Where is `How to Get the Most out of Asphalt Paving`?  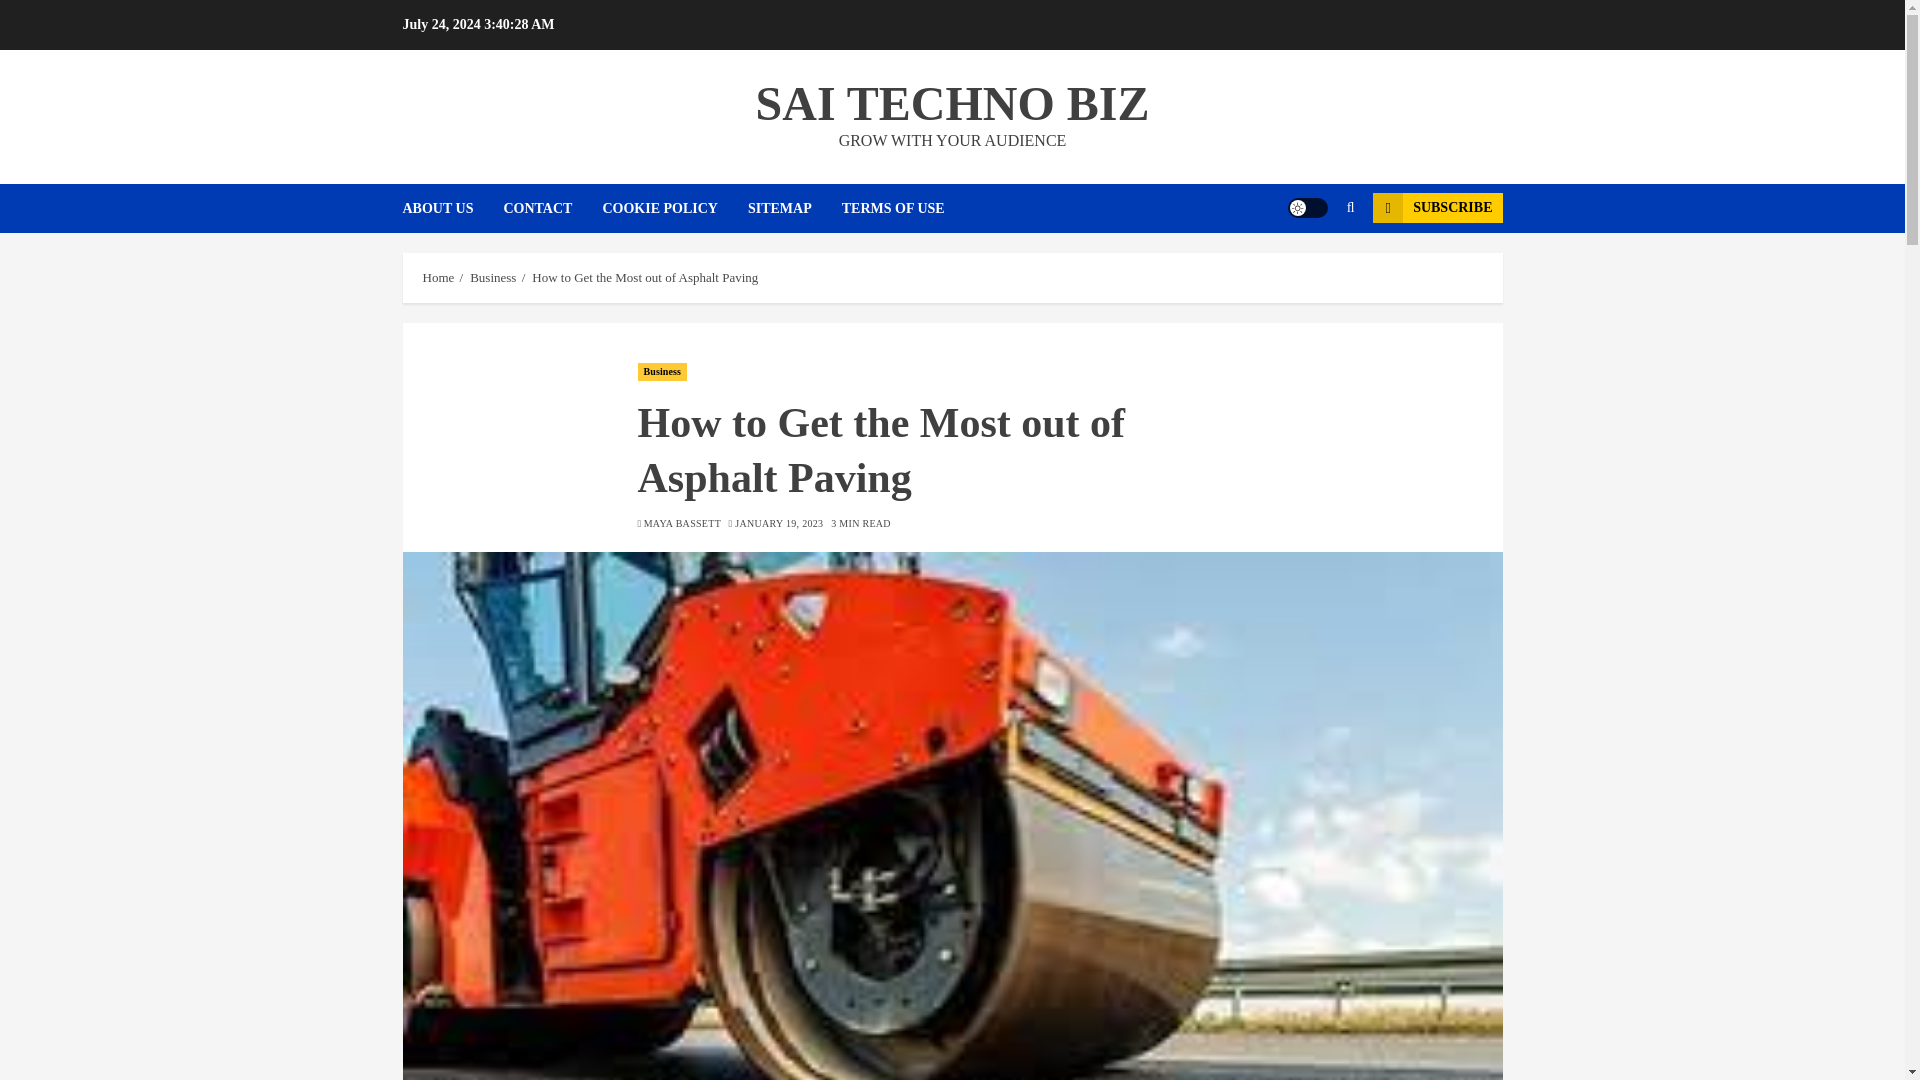 How to Get the Most out of Asphalt Paving is located at coordinates (644, 278).